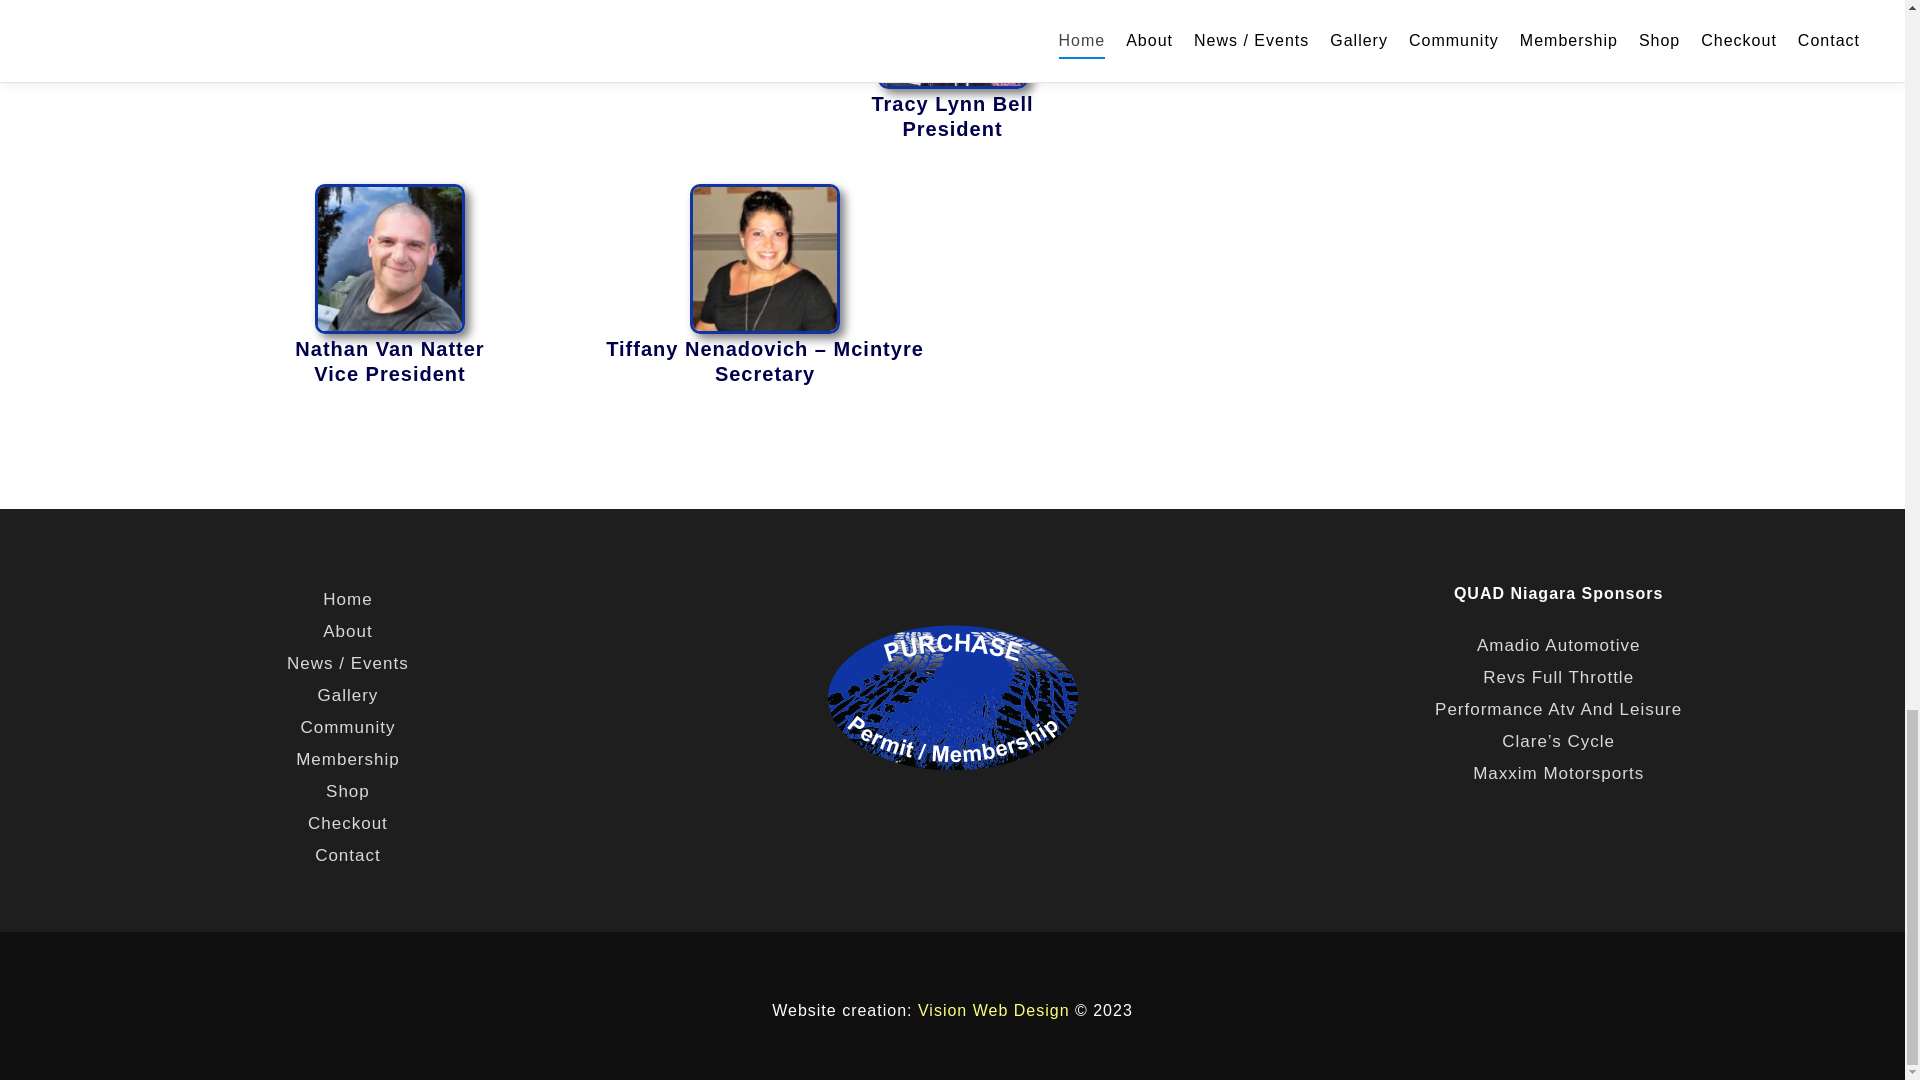 This screenshot has height=1080, width=1920. What do you see at coordinates (993, 1010) in the screenshot?
I see `Vision Web Design` at bounding box center [993, 1010].